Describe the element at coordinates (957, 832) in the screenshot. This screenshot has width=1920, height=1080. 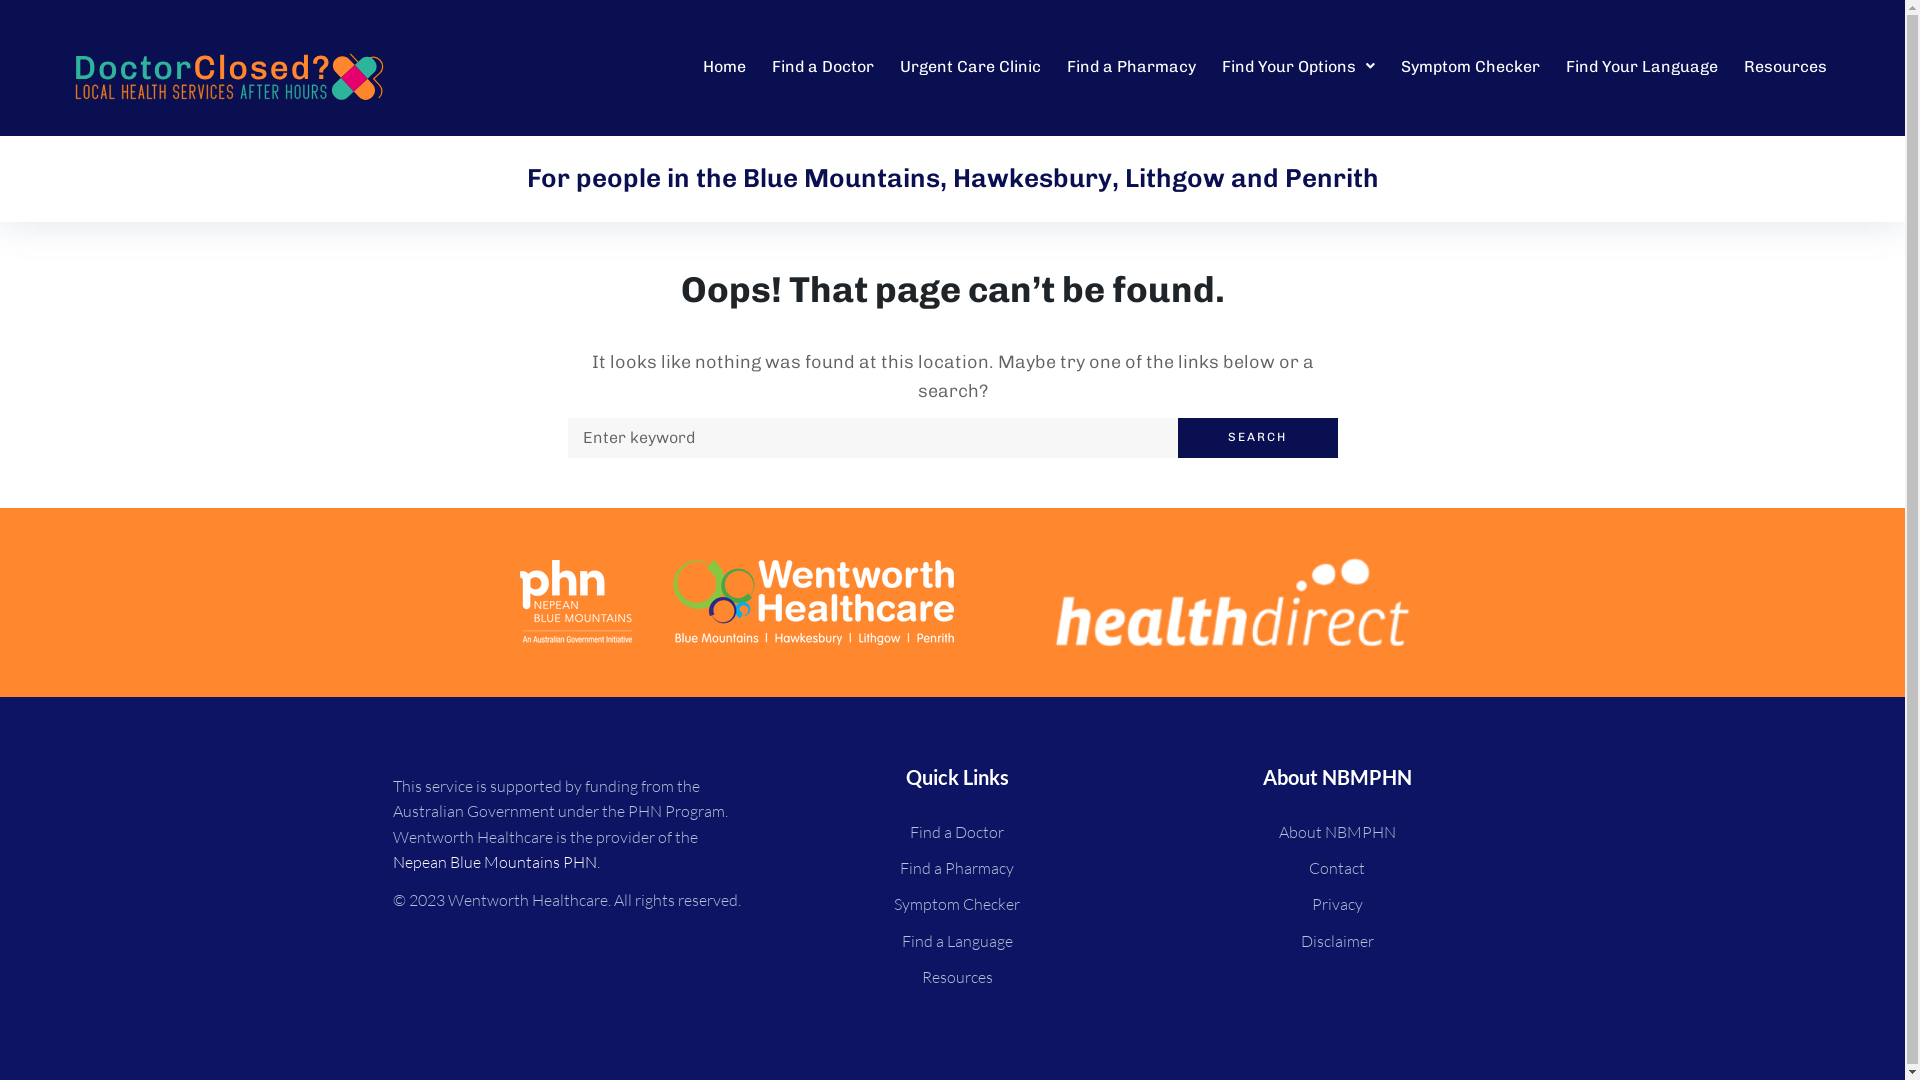
I see `Find a Doctor` at that location.